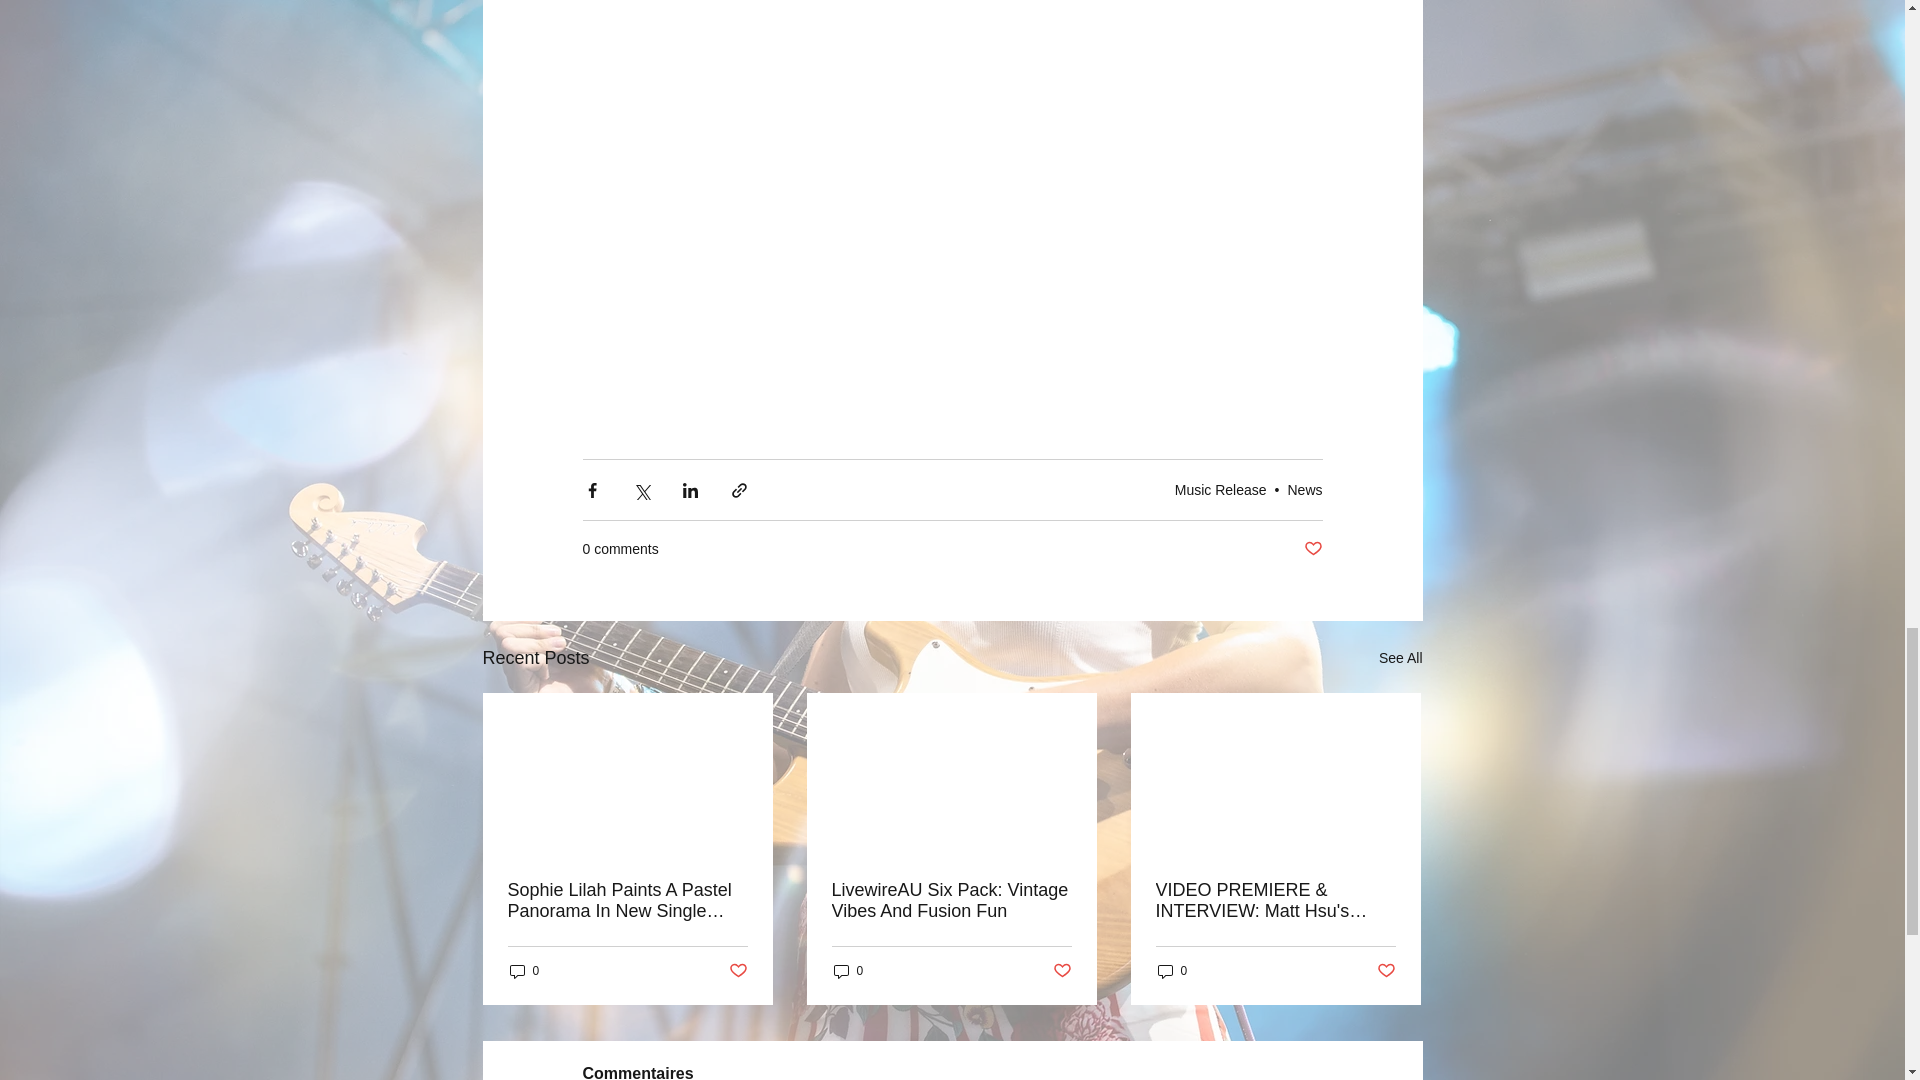 The image size is (1920, 1080). What do you see at coordinates (1386, 971) in the screenshot?
I see `Post not marked as liked` at bounding box center [1386, 971].